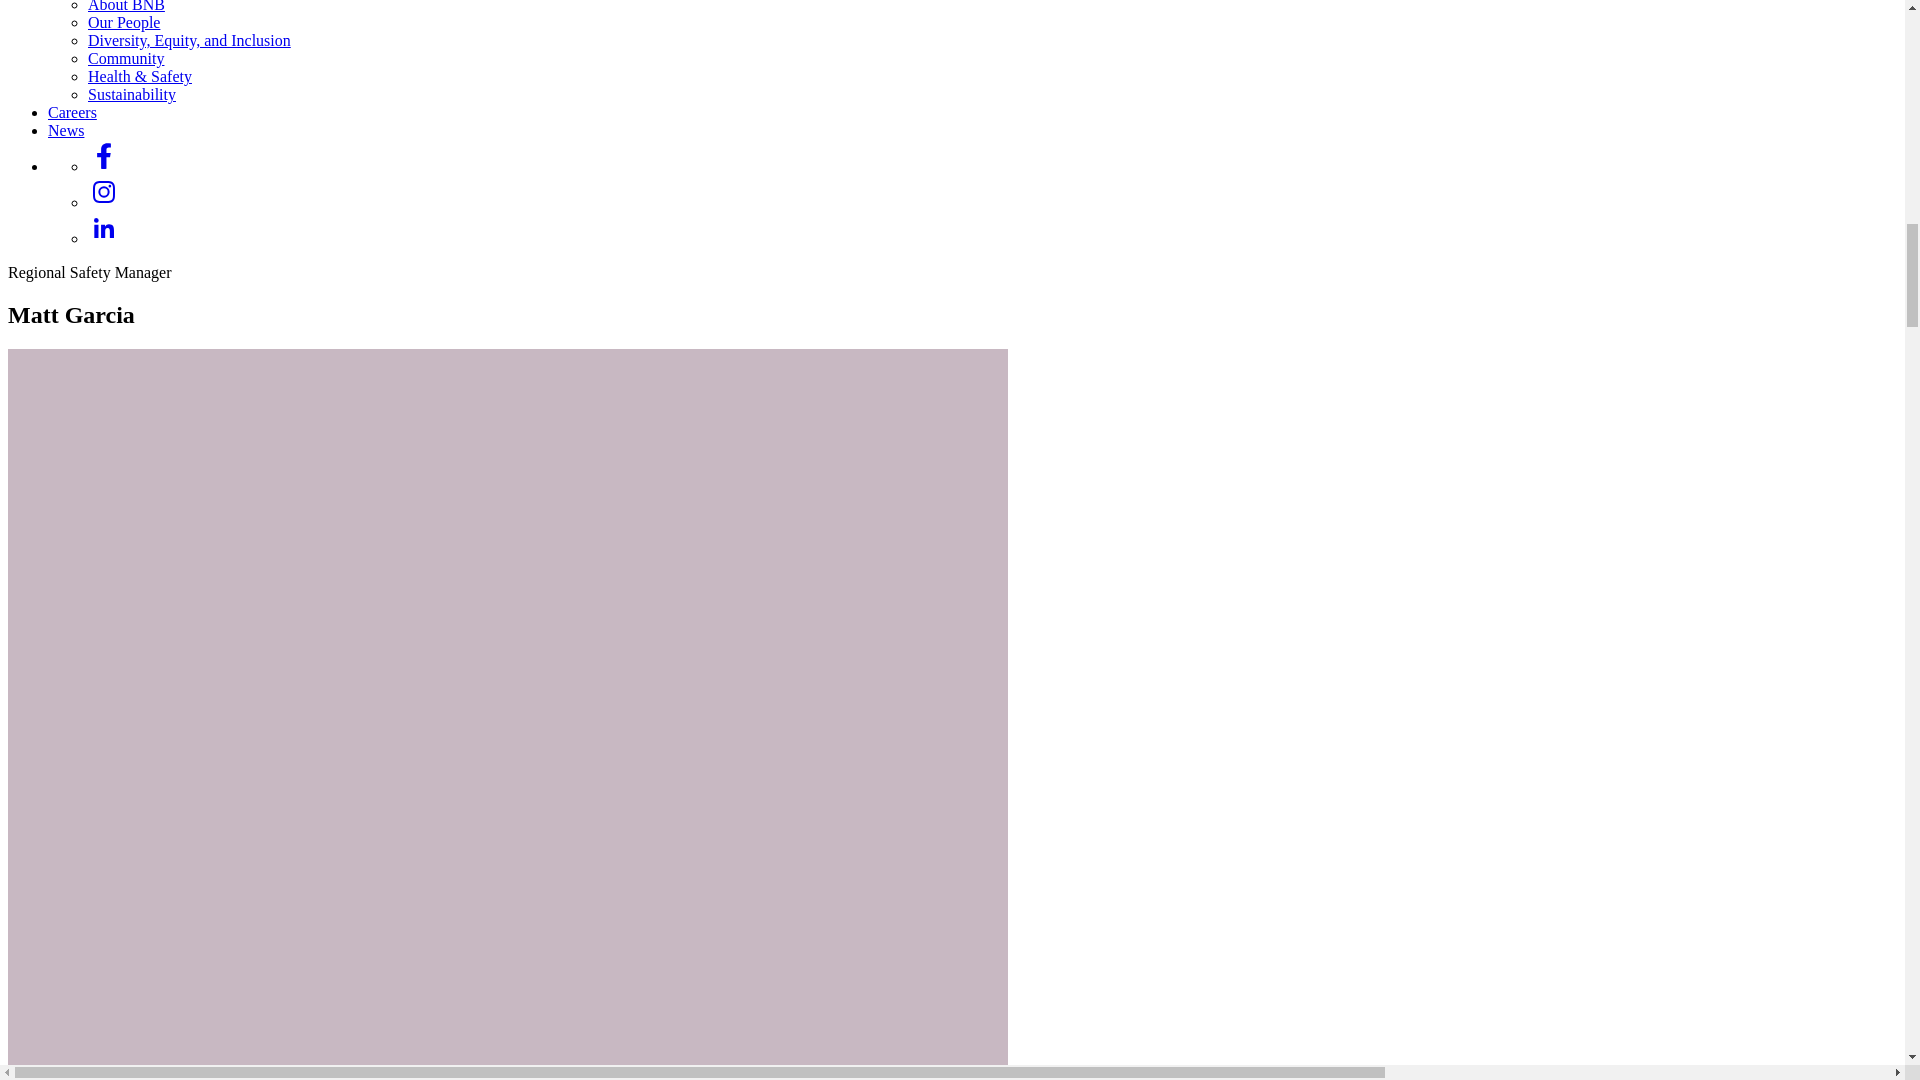 This screenshot has width=1920, height=1080. Describe the element at coordinates (124, 22) in the screenshot. I see `Our People` at that location.